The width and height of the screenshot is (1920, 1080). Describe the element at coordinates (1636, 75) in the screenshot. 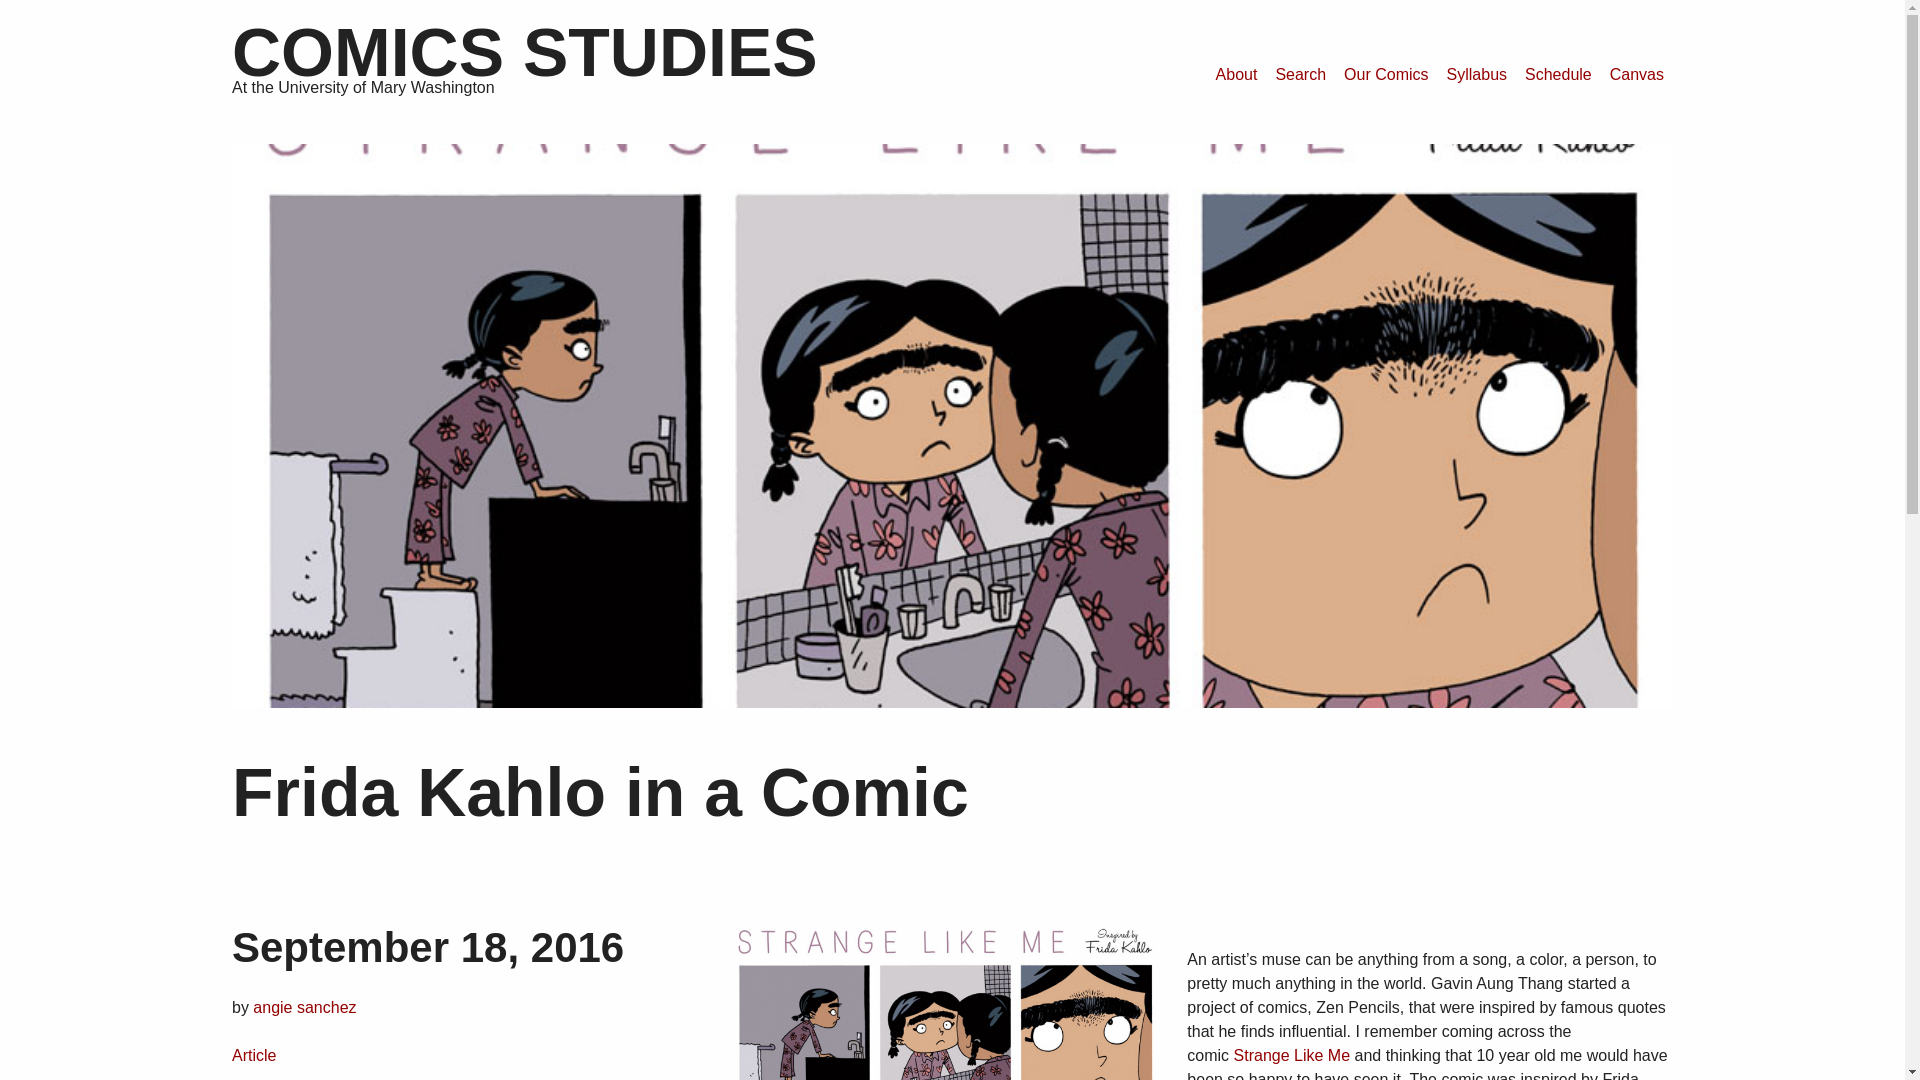

I see `Canvas` at that location.